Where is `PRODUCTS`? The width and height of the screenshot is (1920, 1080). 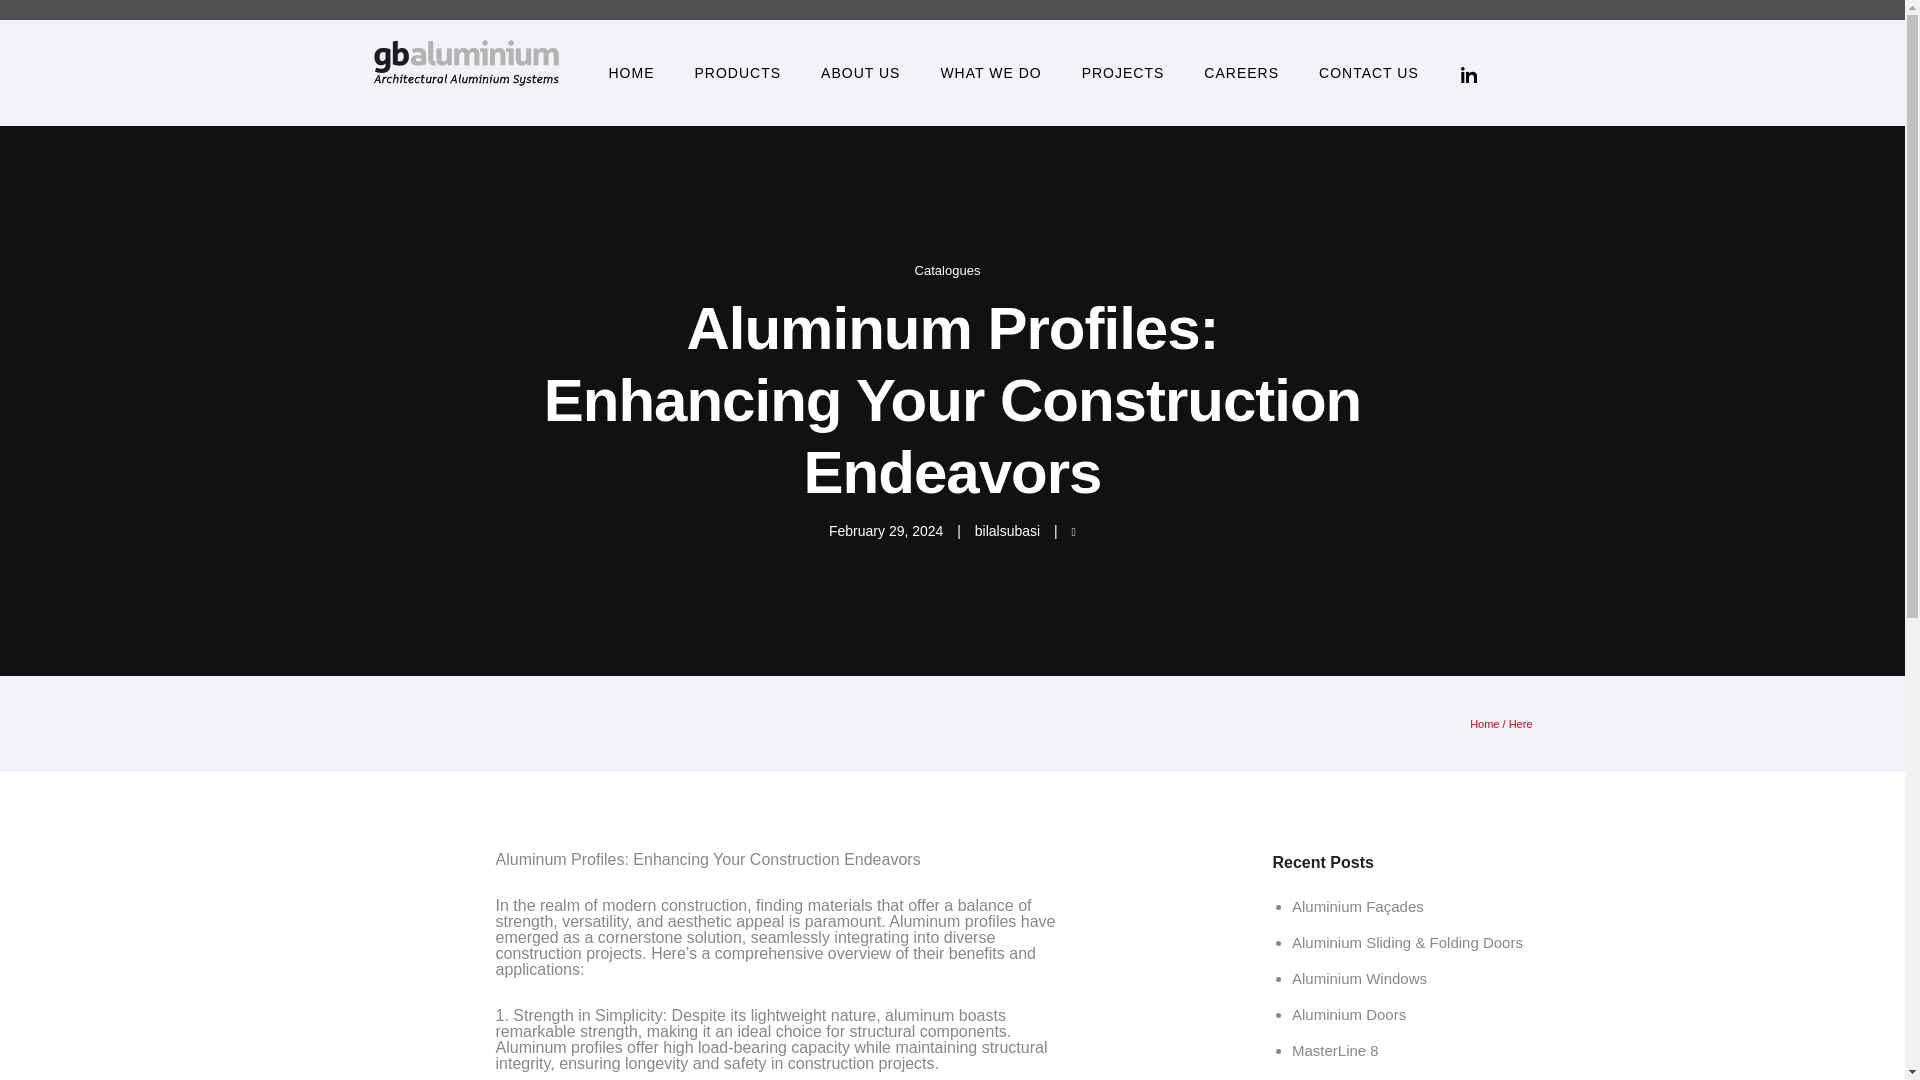
PRODUCTS is located at coordinates (736, 72).